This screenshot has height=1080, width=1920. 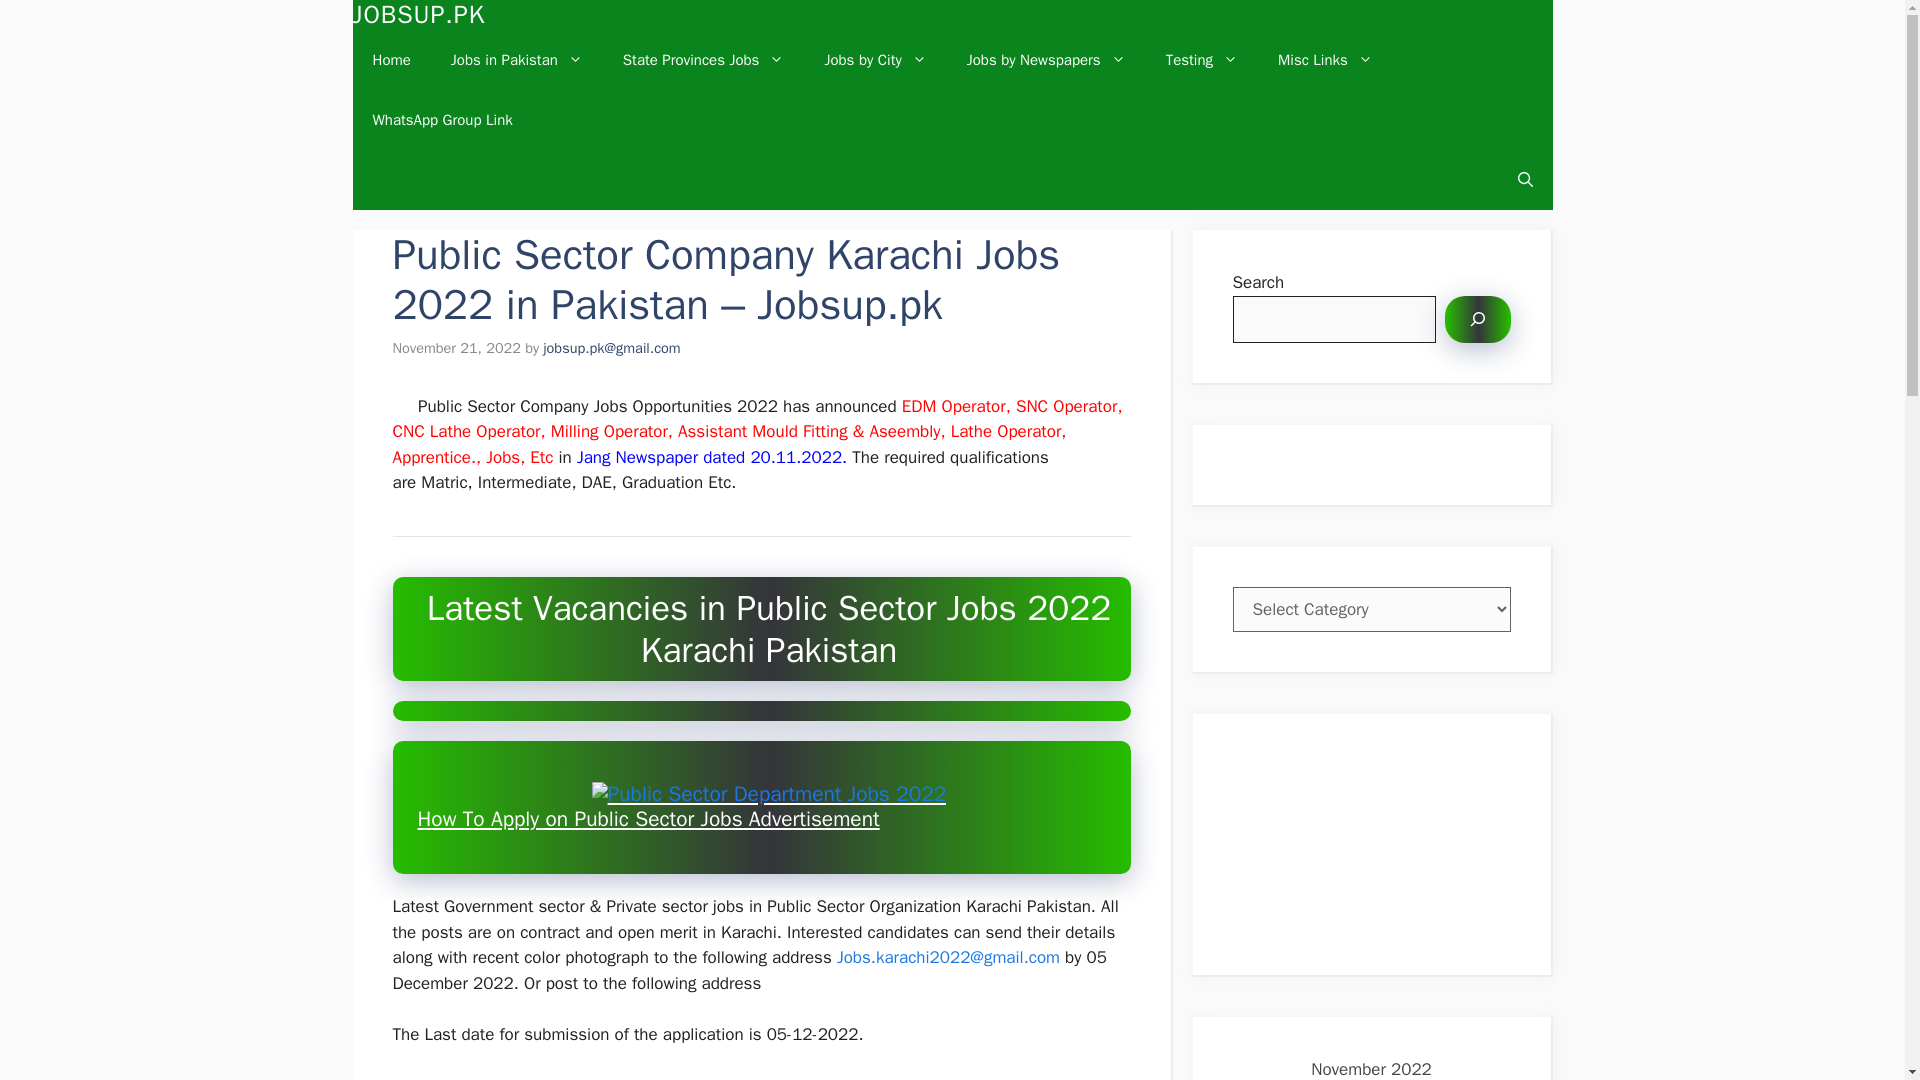 I want to click on Jobs in Pakistan, so click(x=516, y=60).